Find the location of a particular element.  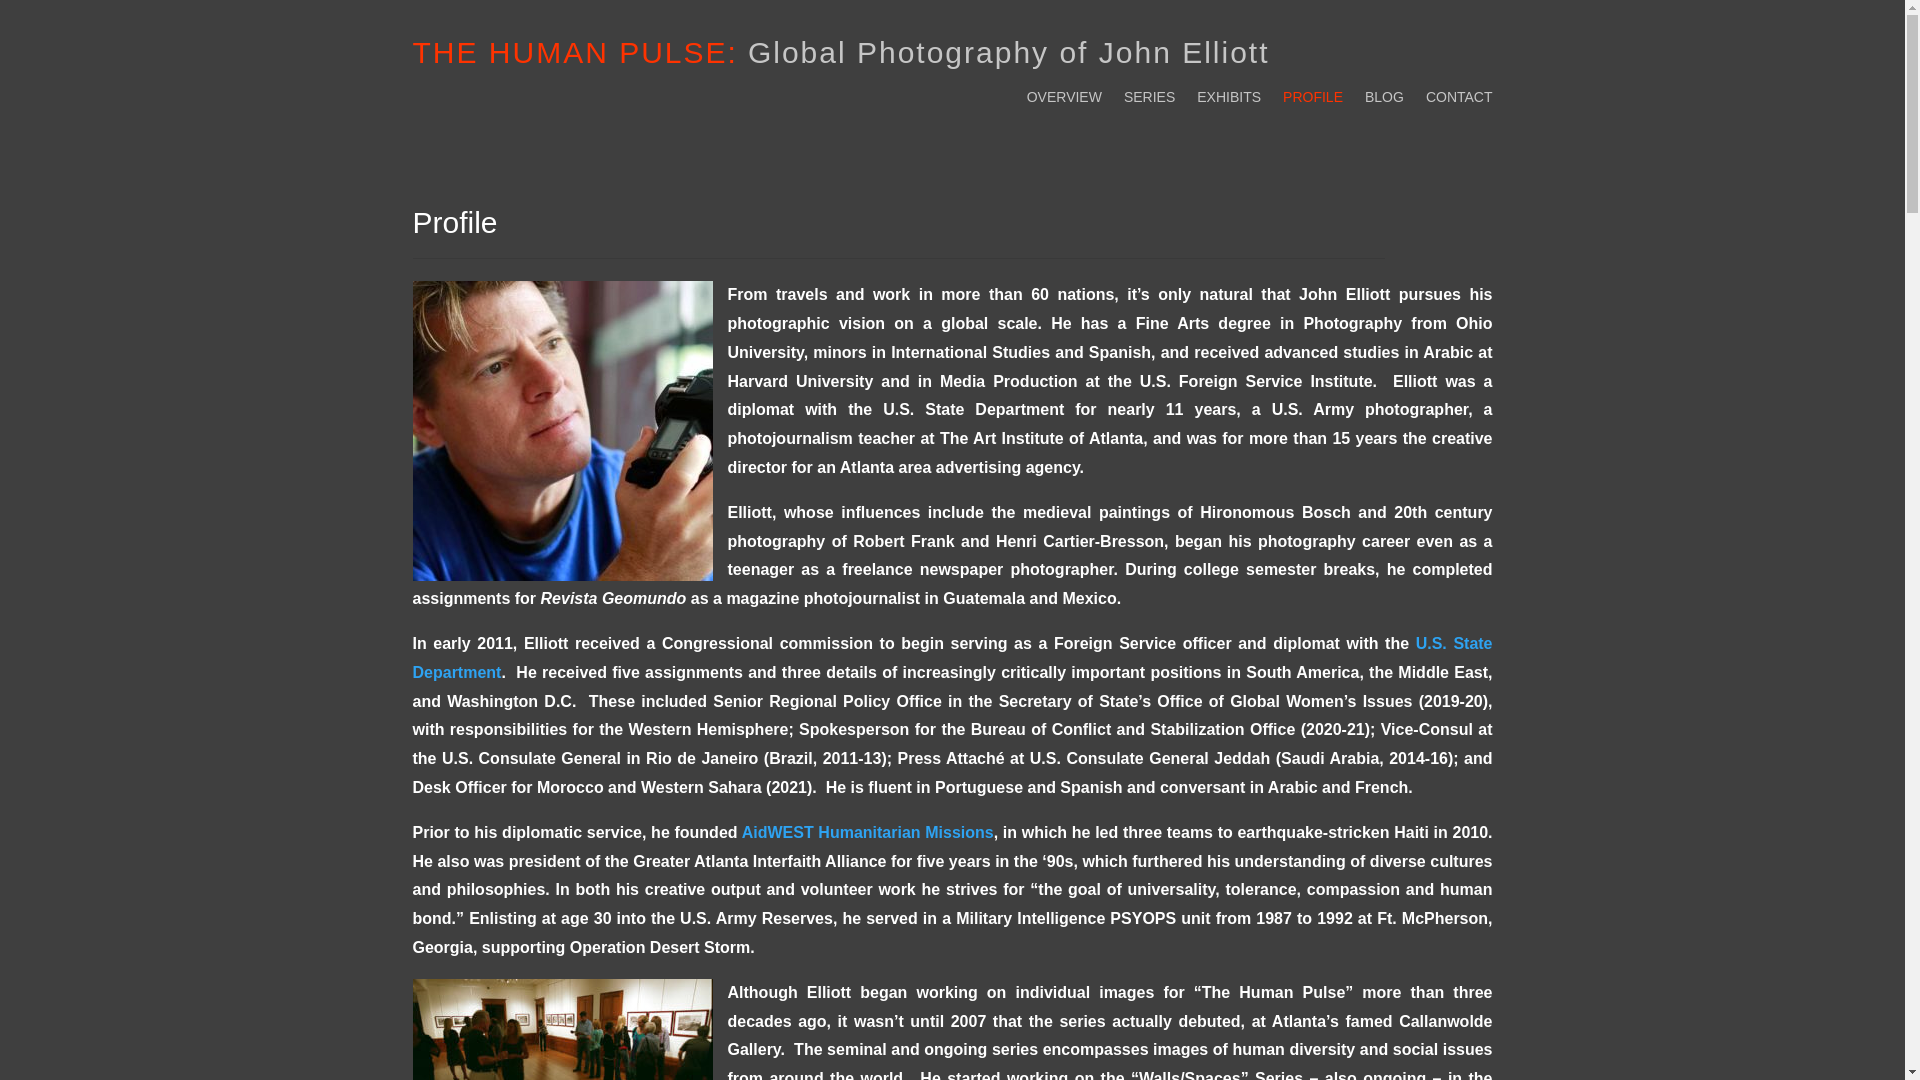

BLOG is located at coordinates (1384, 100).